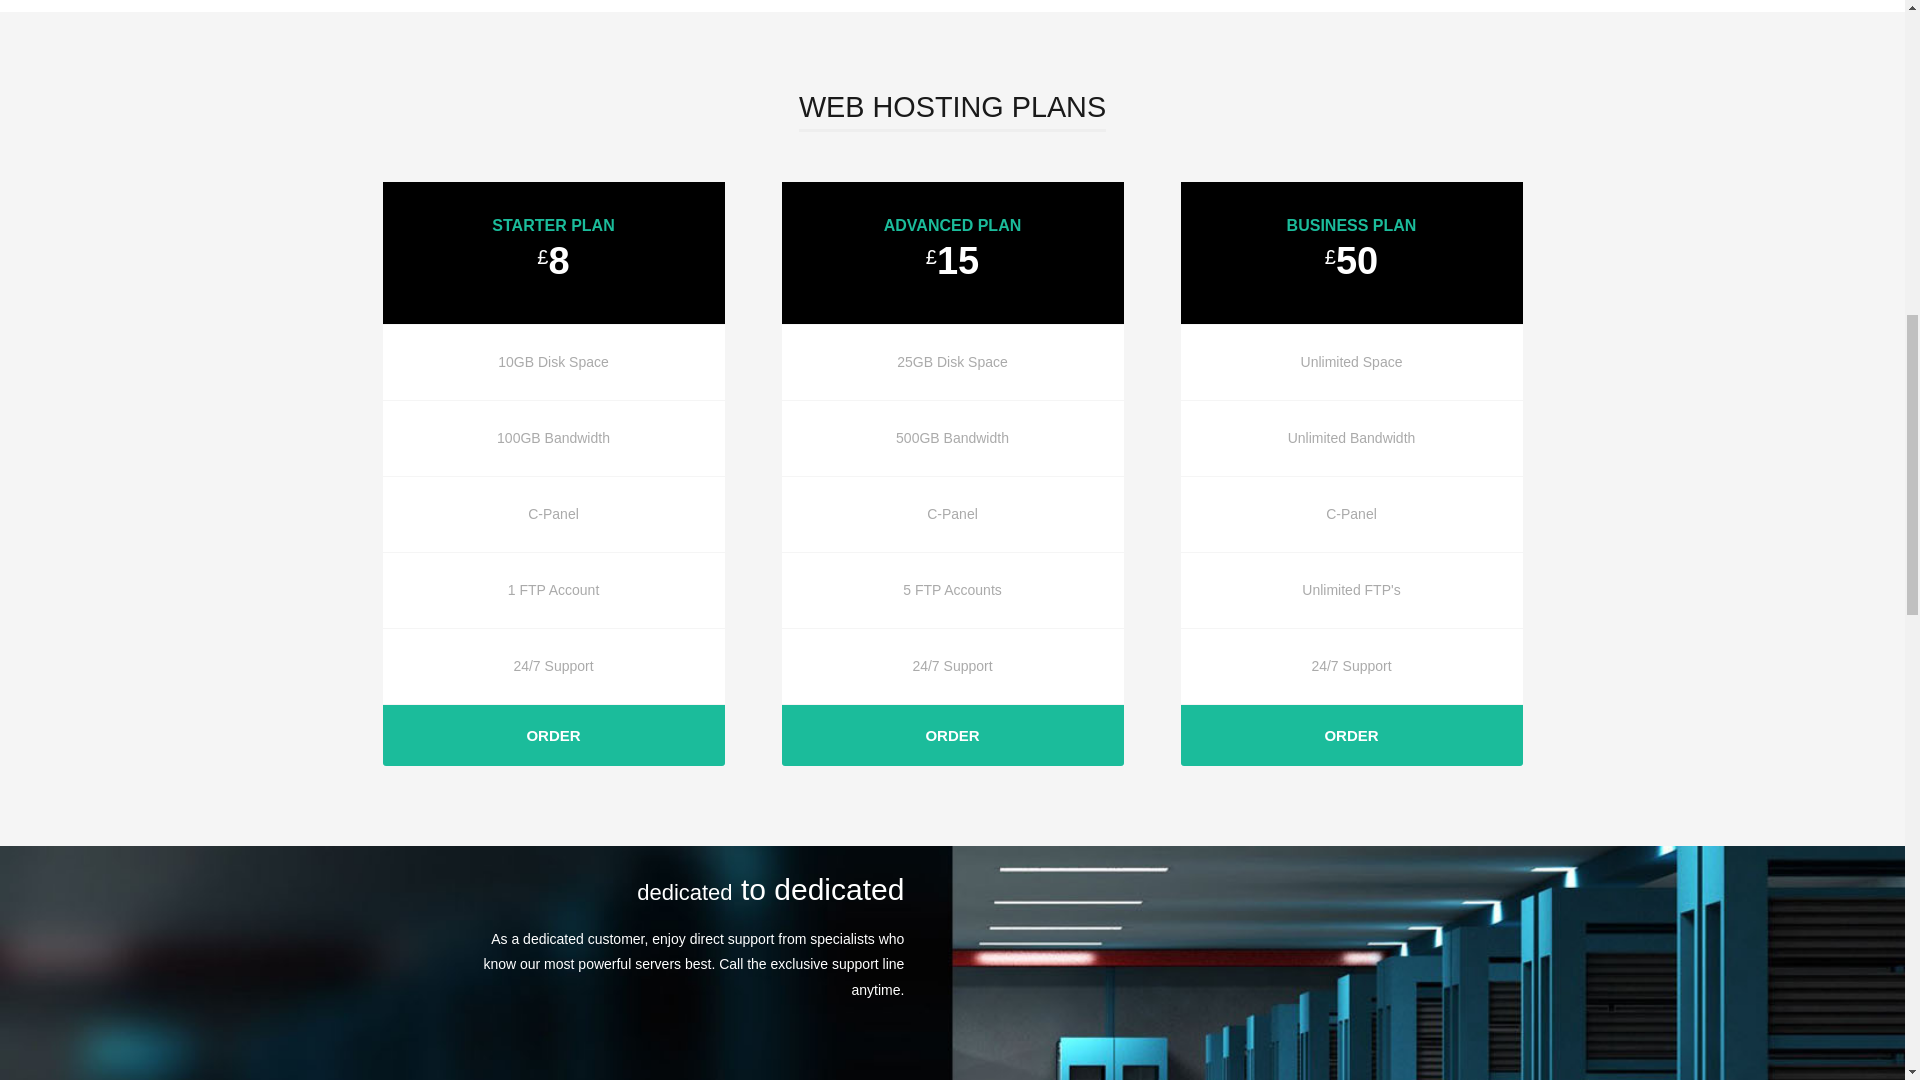 Image resolution: width=1920 pixels, height=1080 pixels. Describe the element at coordinates (1351, 734) in the screenshot. I see `ORDER` at that location.